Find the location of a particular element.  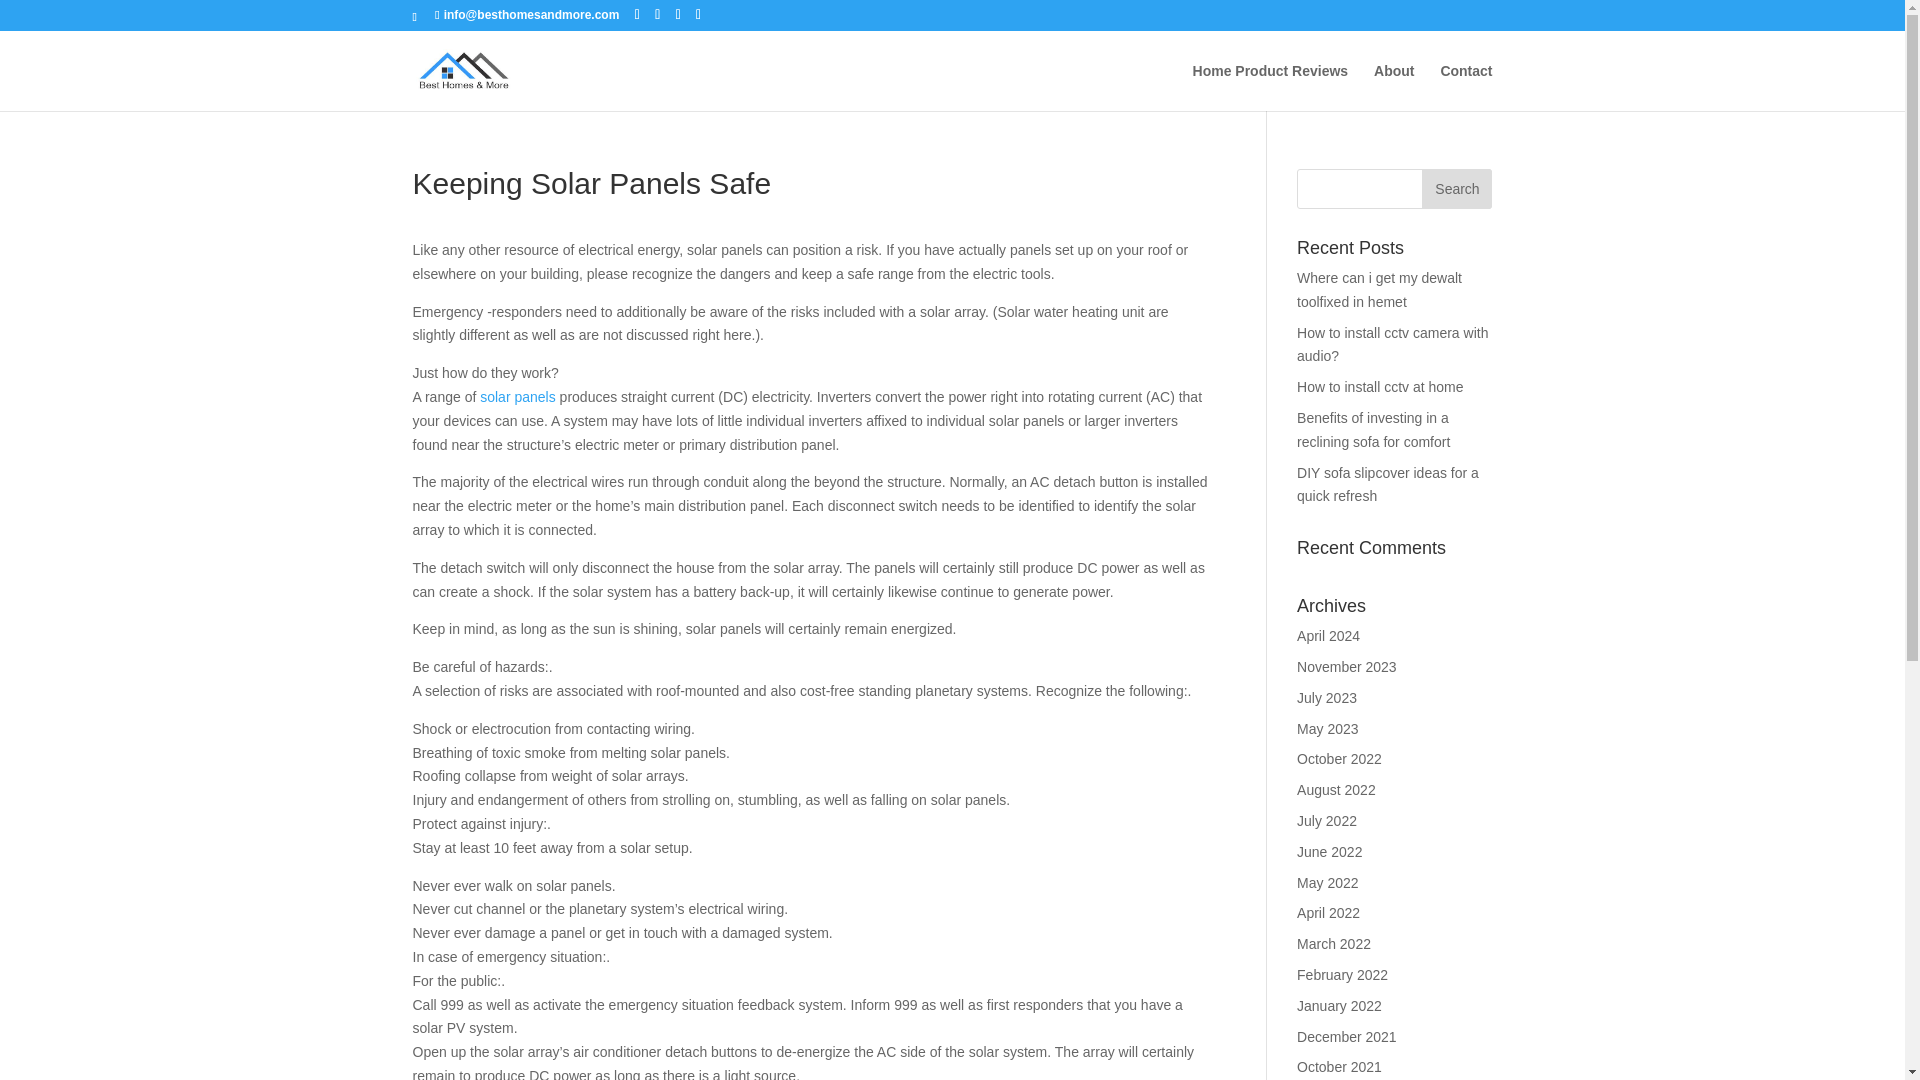

October 2021 is located at coordinates (1340, 1066).